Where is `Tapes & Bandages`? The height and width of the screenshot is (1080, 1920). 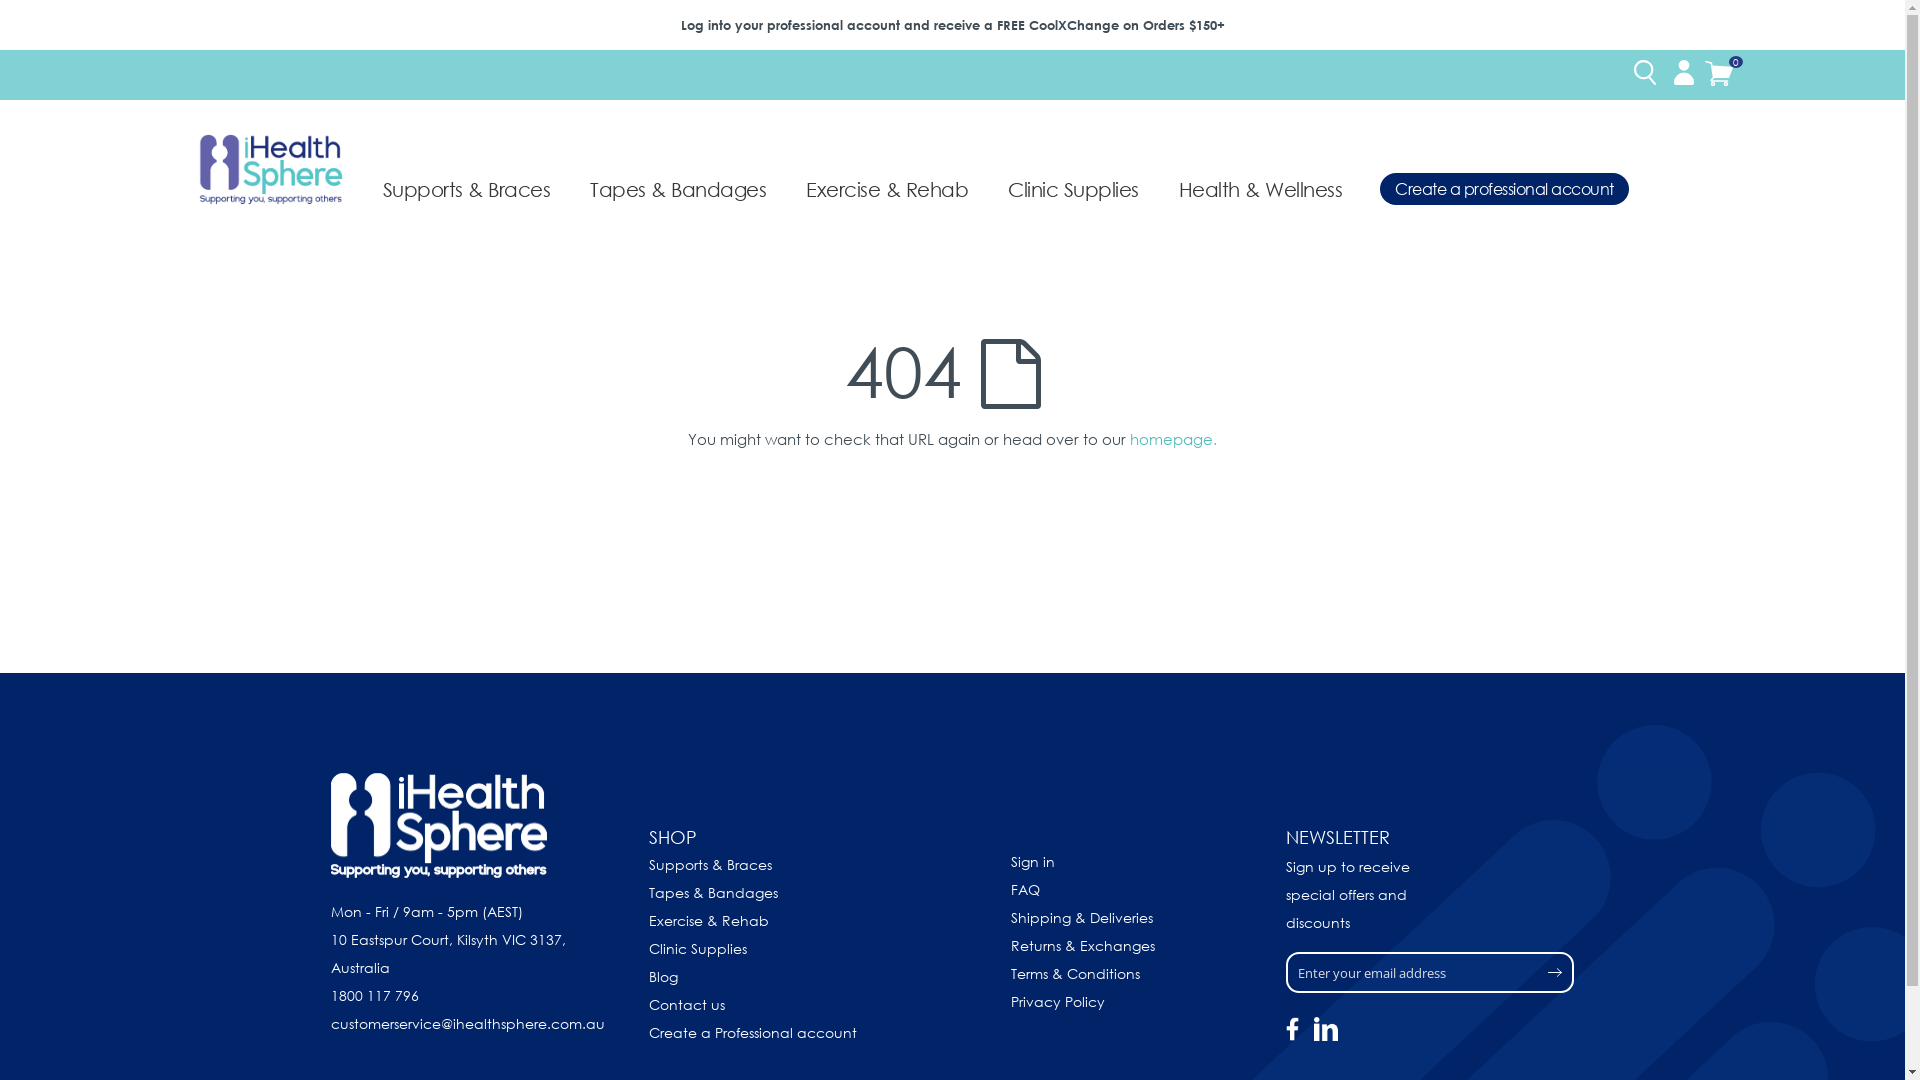 Tapes & Bandages is located at coordinates (678, 188).